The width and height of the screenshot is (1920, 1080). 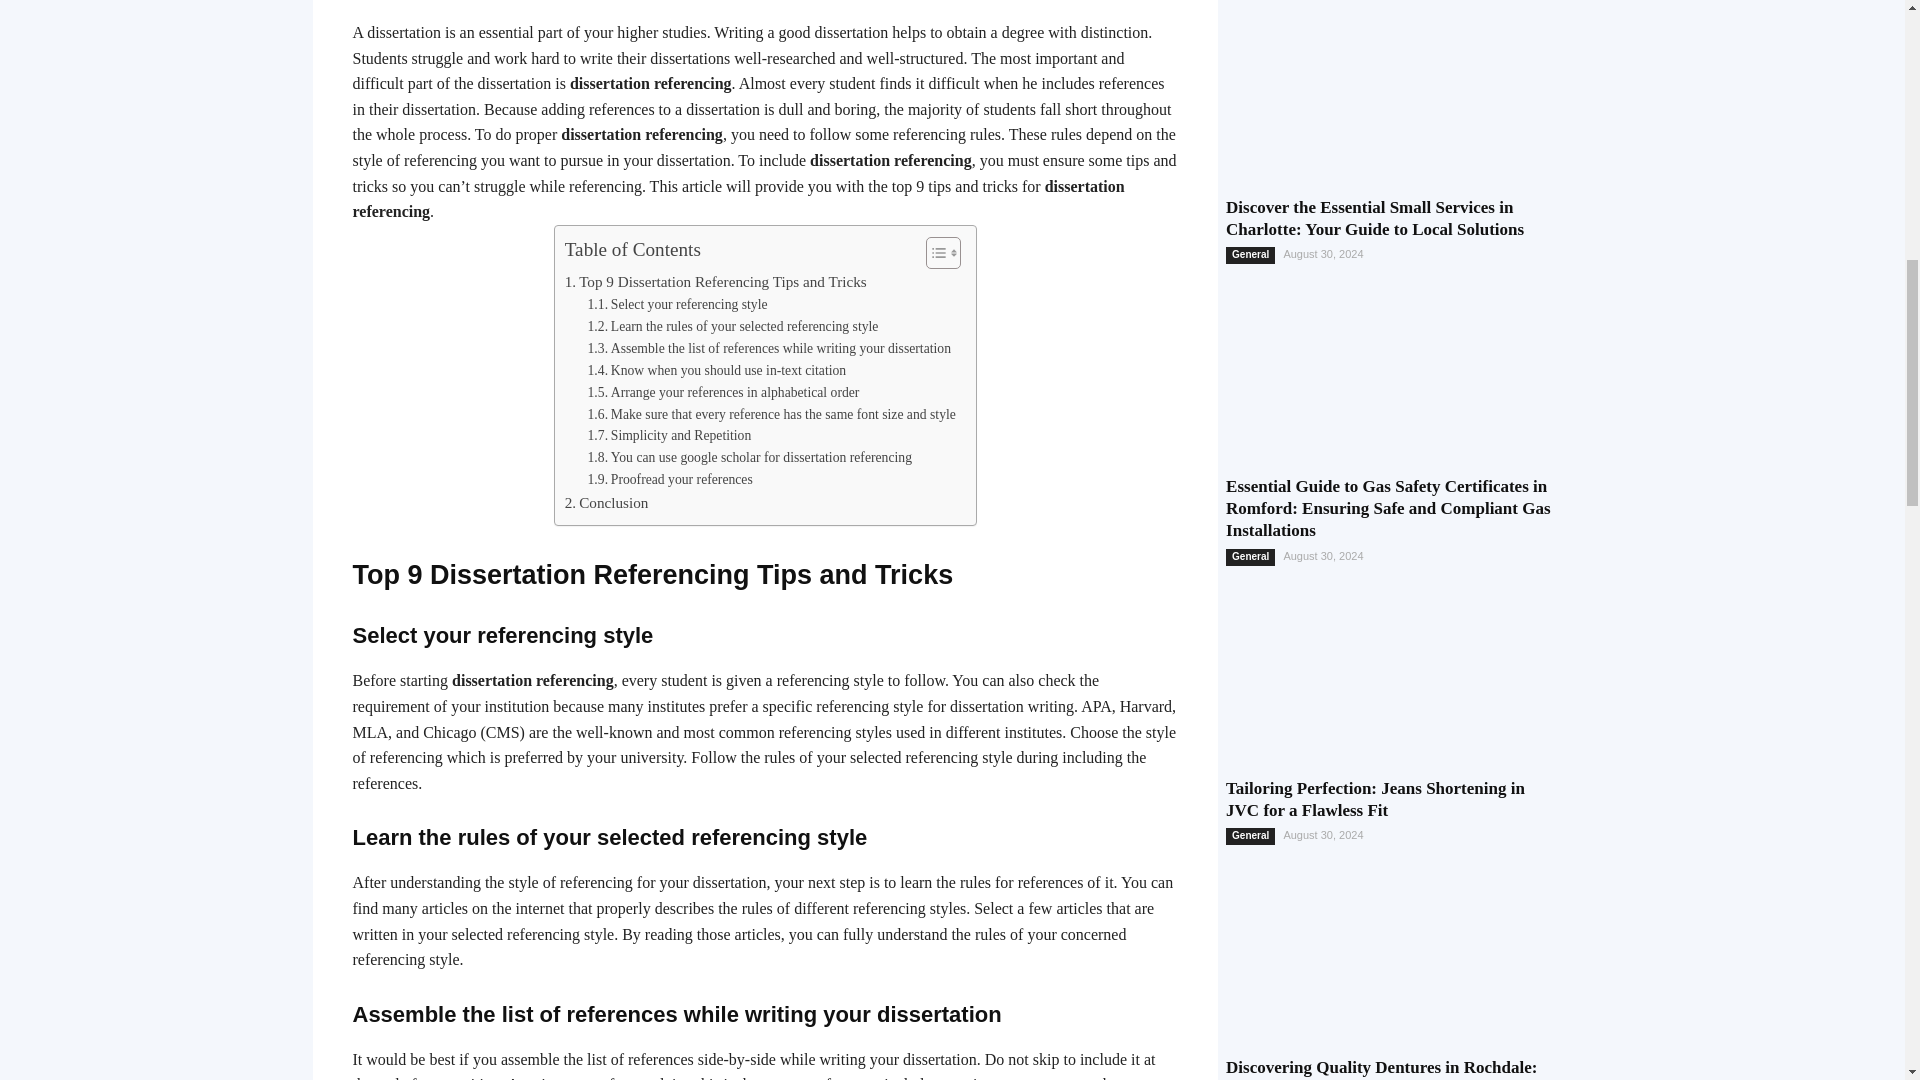 What do you see at coordinates (716, 282) in the screenshot?
I see `Top 9 Dissertation Referencing Tips and Tricks` at bounding box center [716, 282].